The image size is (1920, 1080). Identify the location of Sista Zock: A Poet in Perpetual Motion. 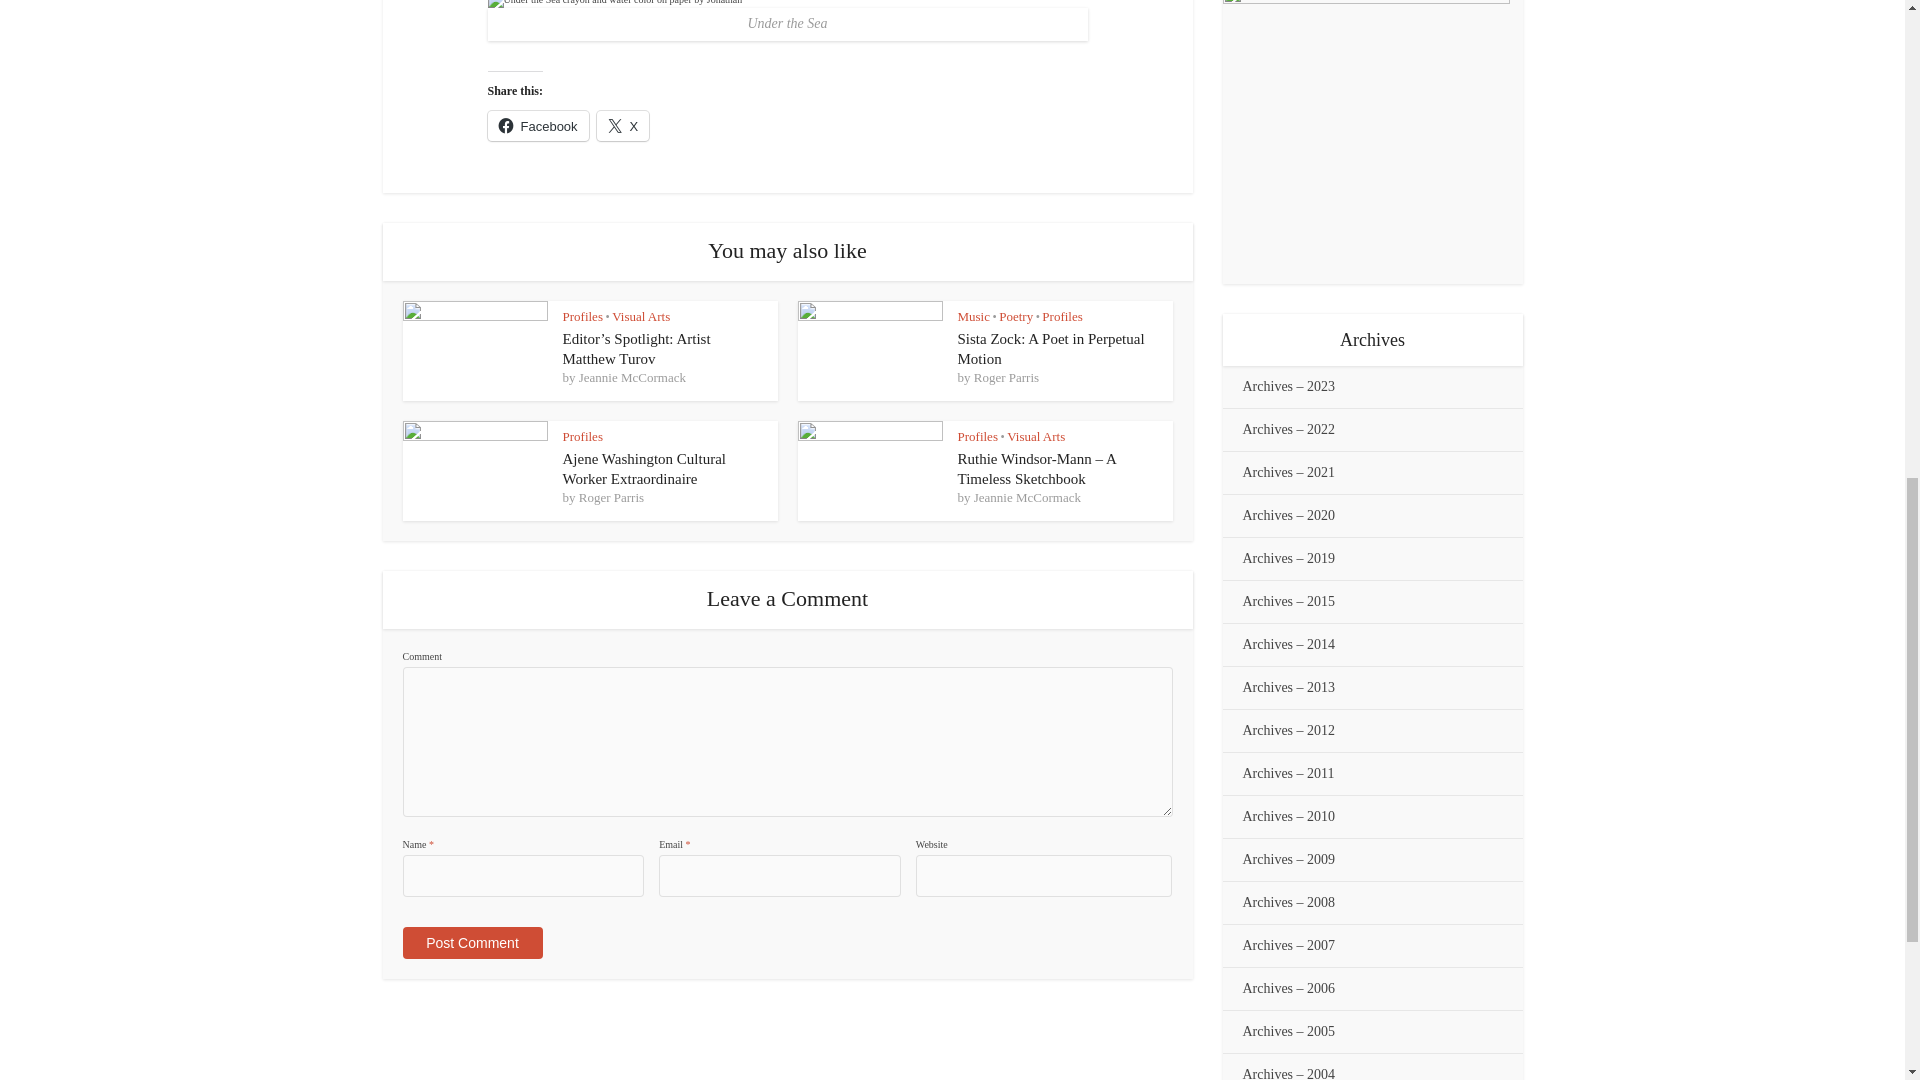
(1051, 348).